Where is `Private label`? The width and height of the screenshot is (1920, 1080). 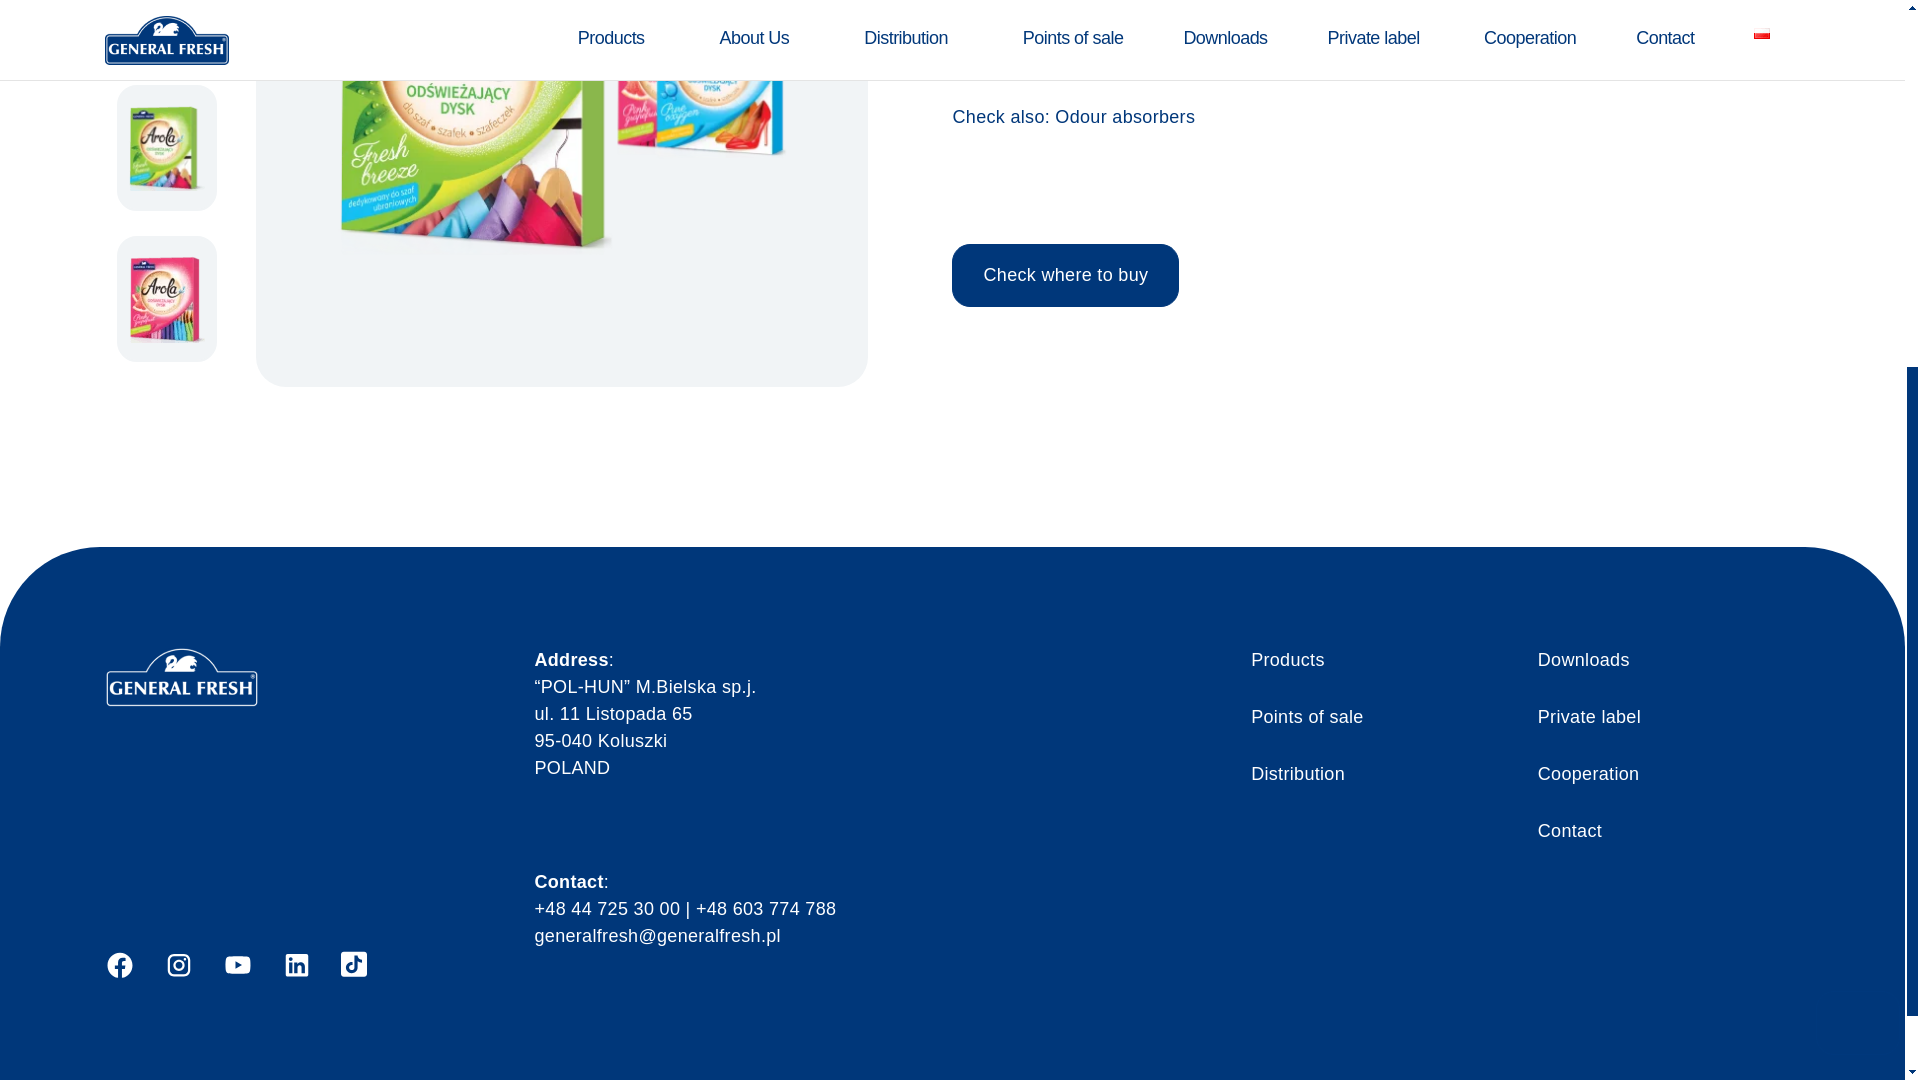 Private label is located at coordinates (1589, 716).